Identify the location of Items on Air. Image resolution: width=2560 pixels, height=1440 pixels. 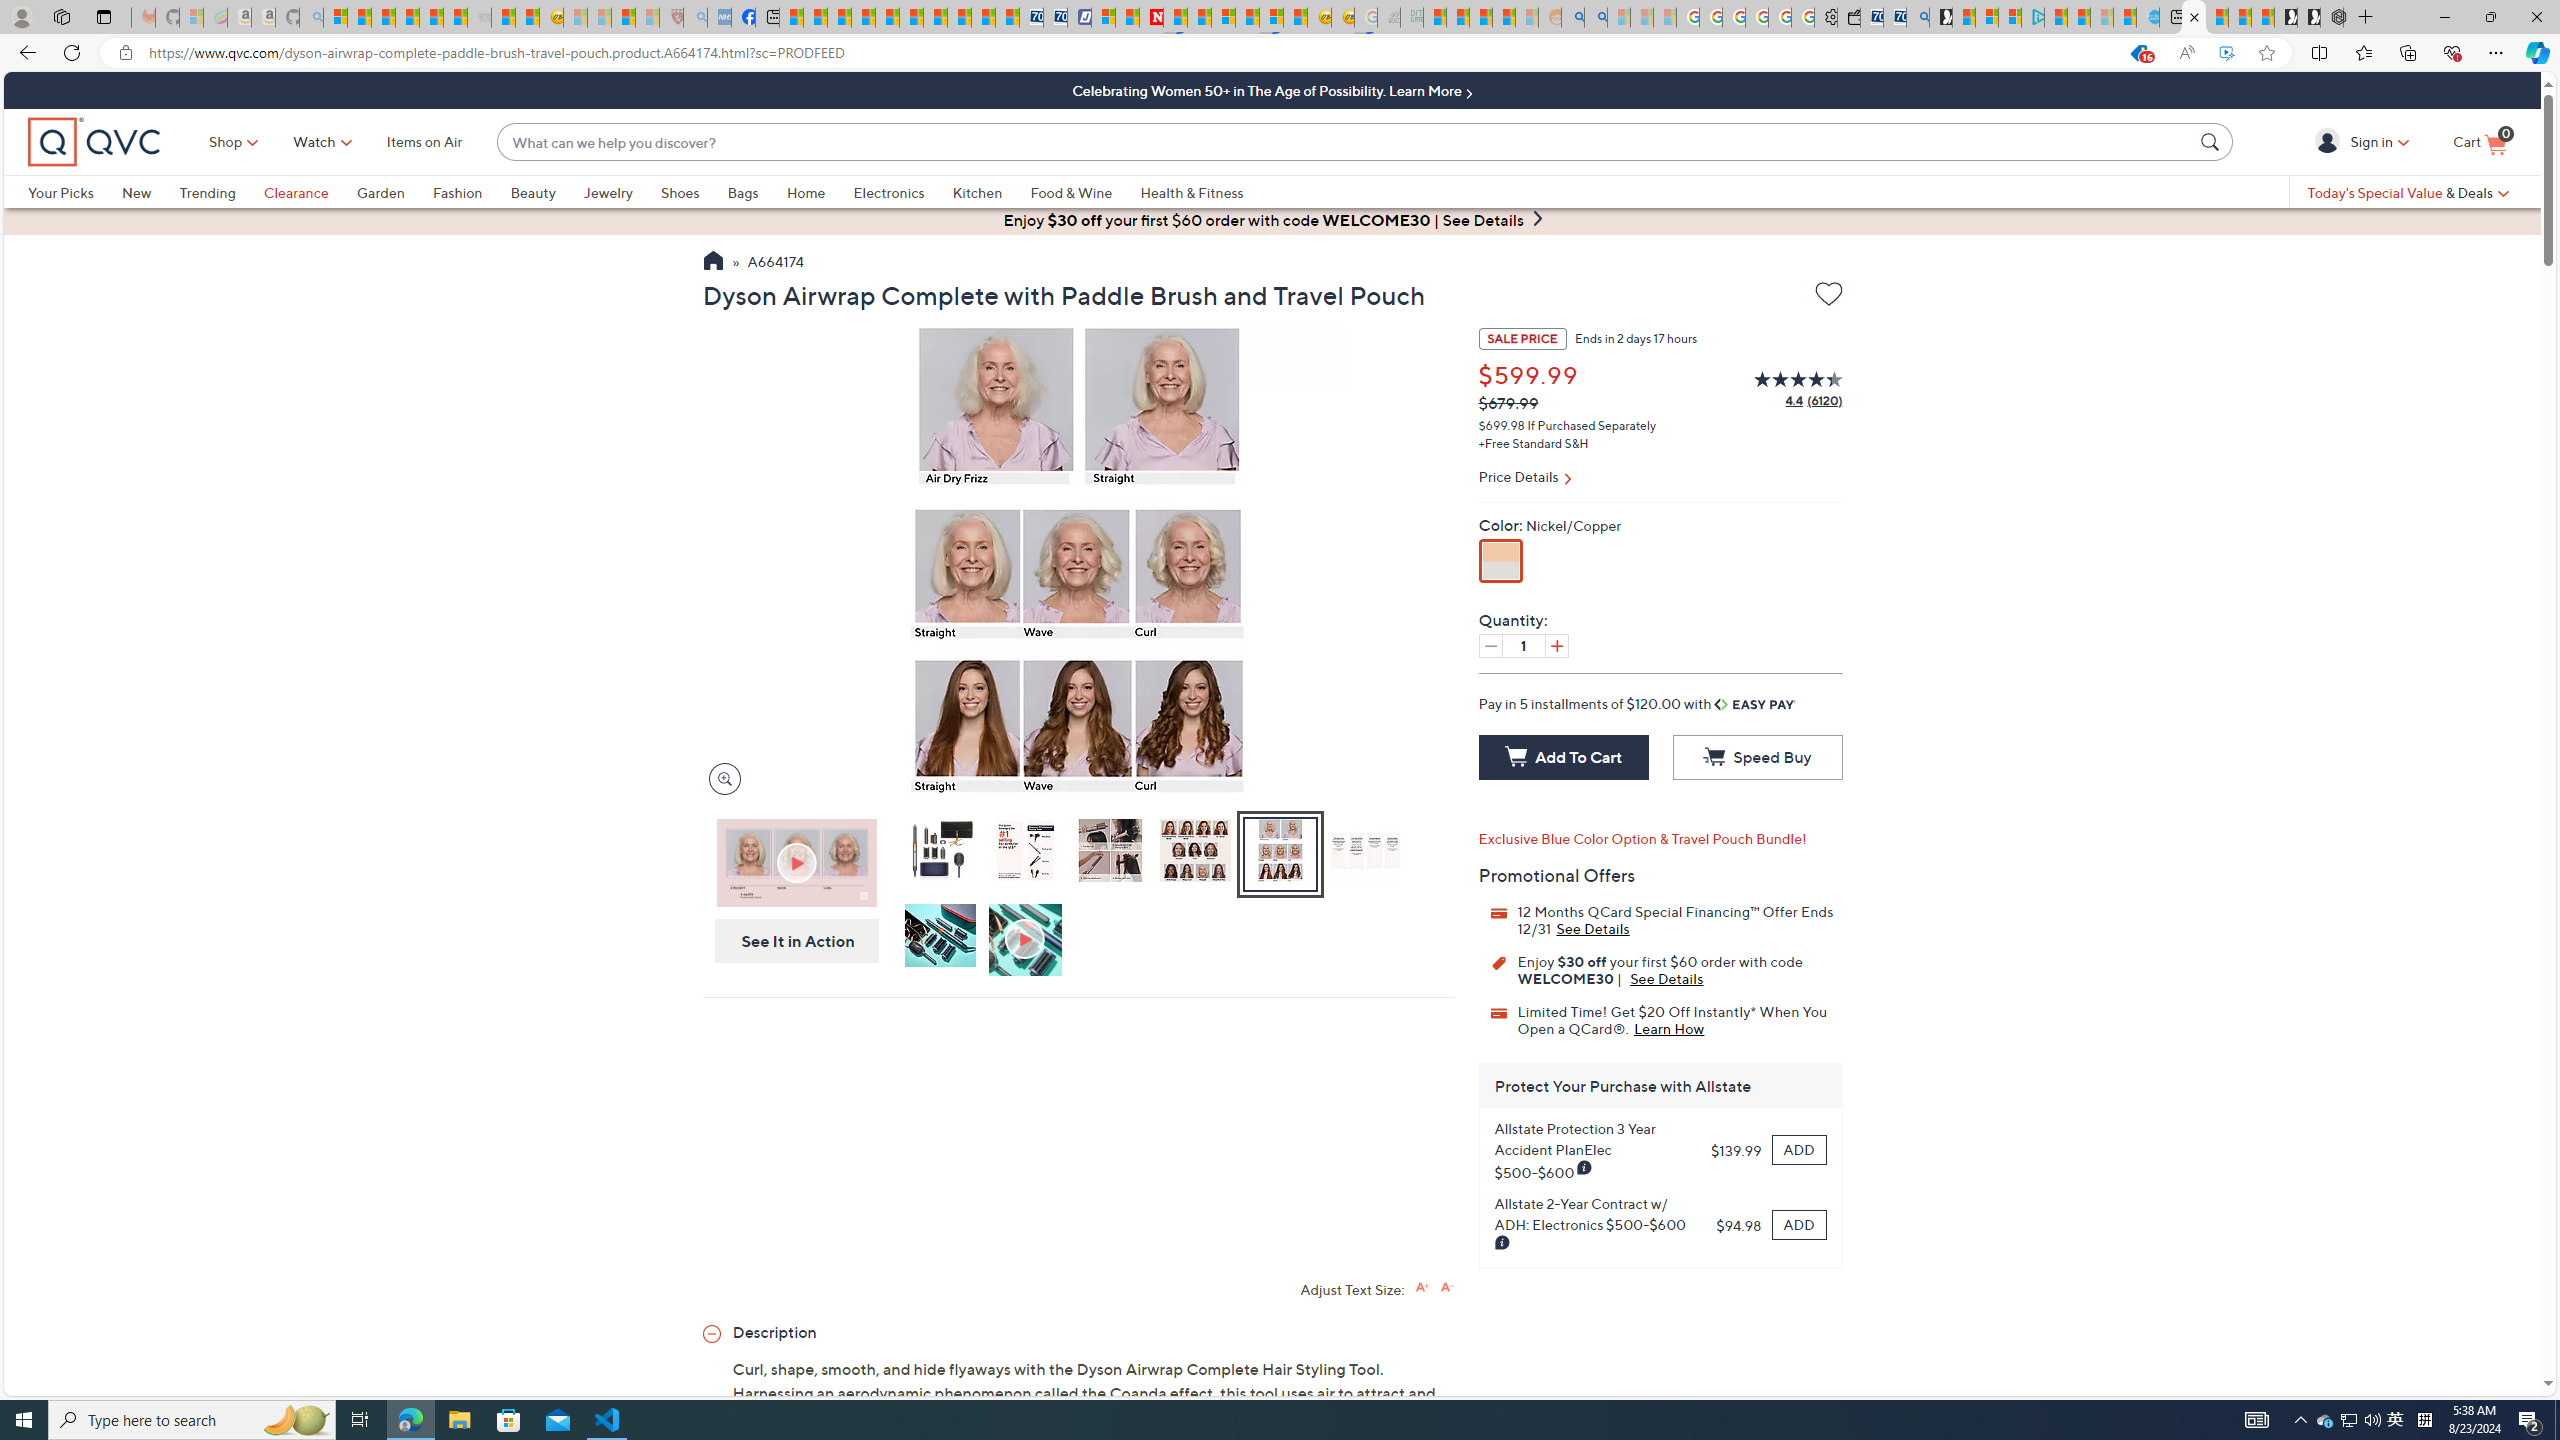
(424, 142).